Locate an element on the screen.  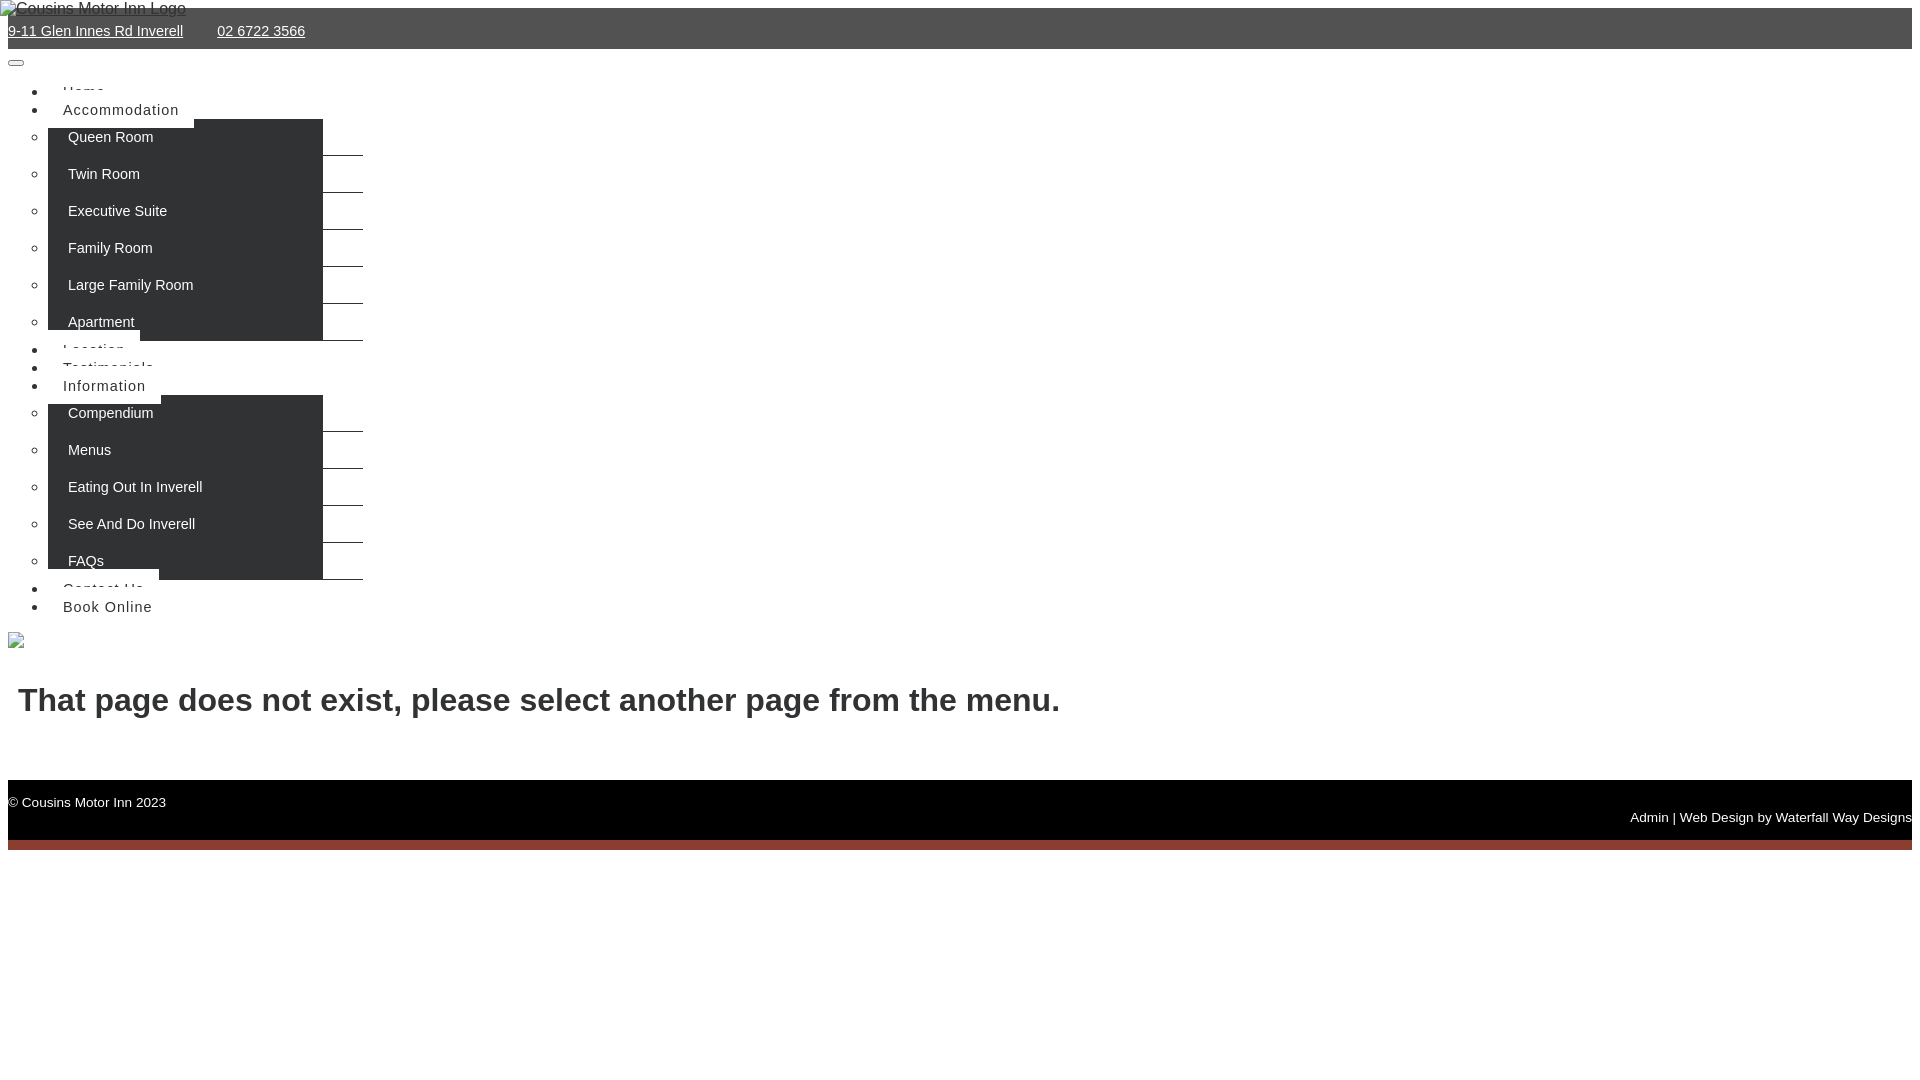
Queen Room is located at coordinates (206, 137).